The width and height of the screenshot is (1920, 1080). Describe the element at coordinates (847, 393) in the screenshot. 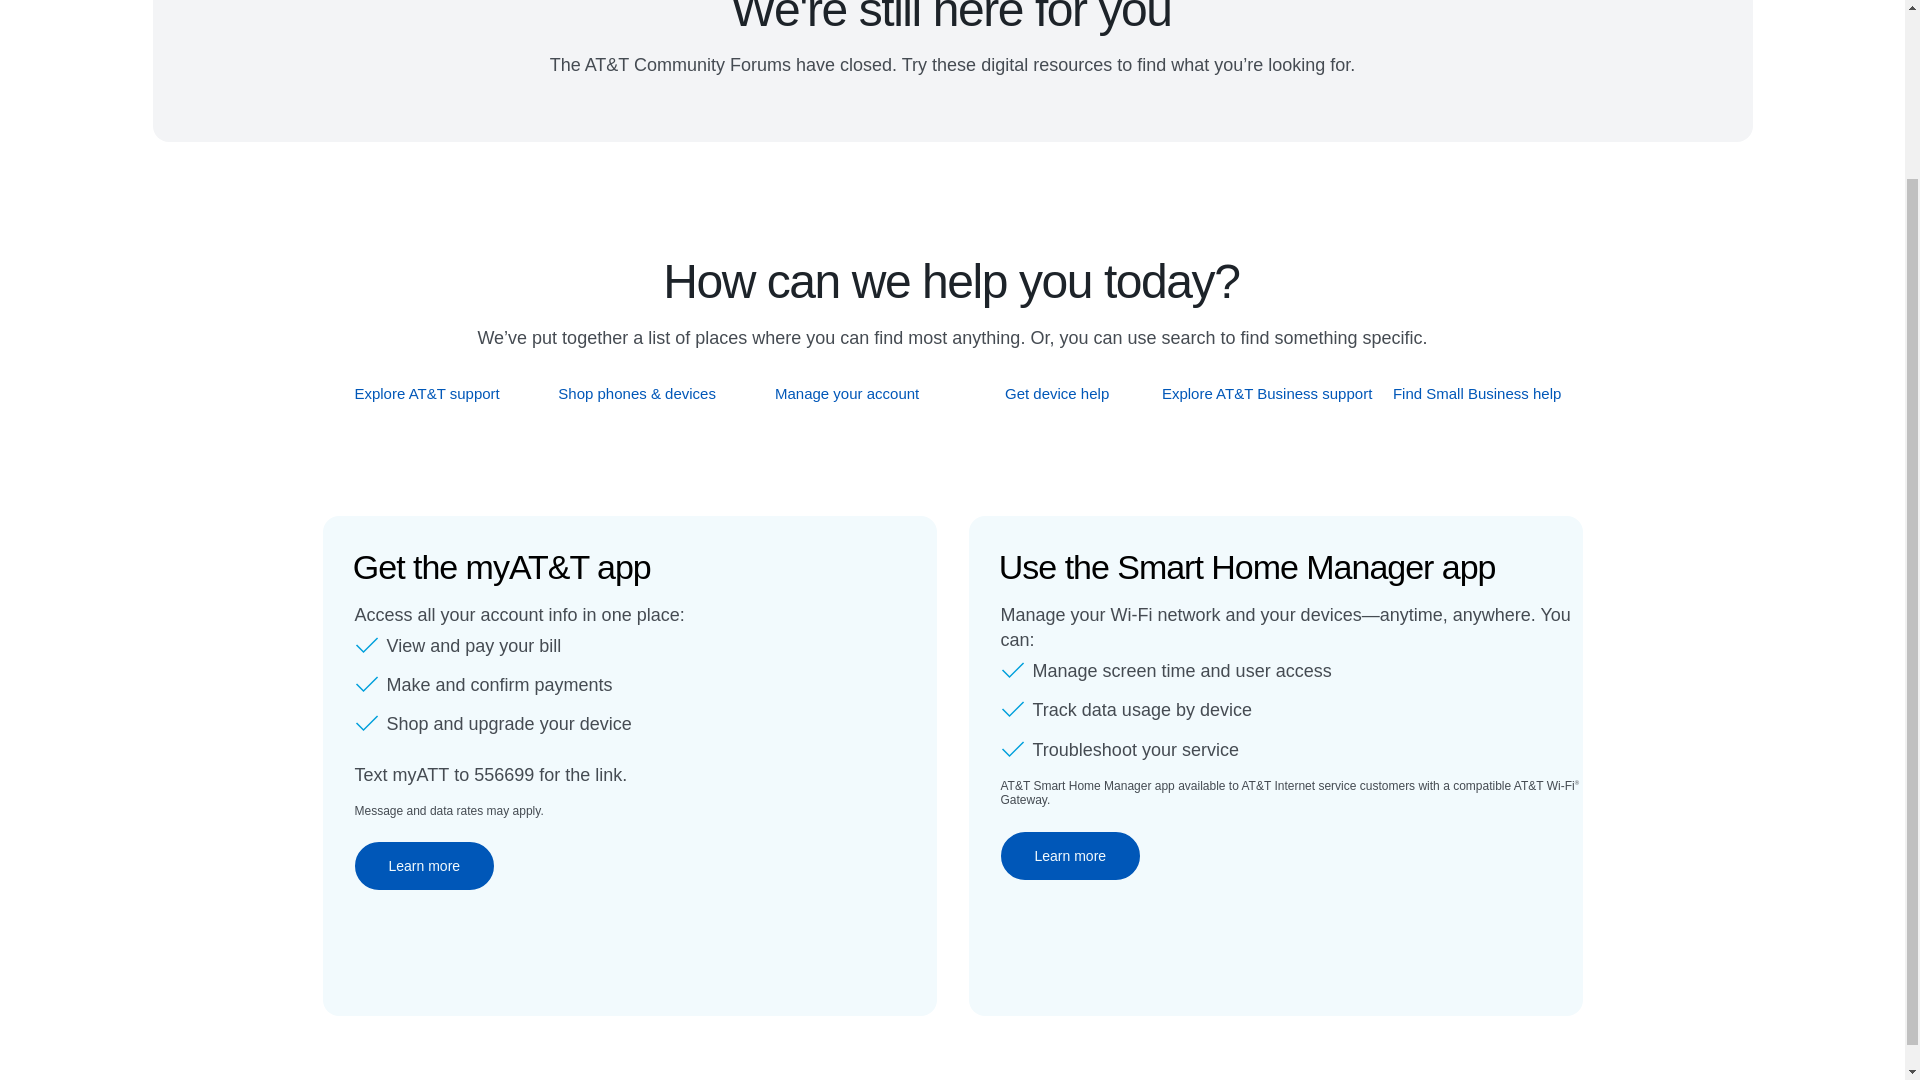

I see `Manage your account` at that location.